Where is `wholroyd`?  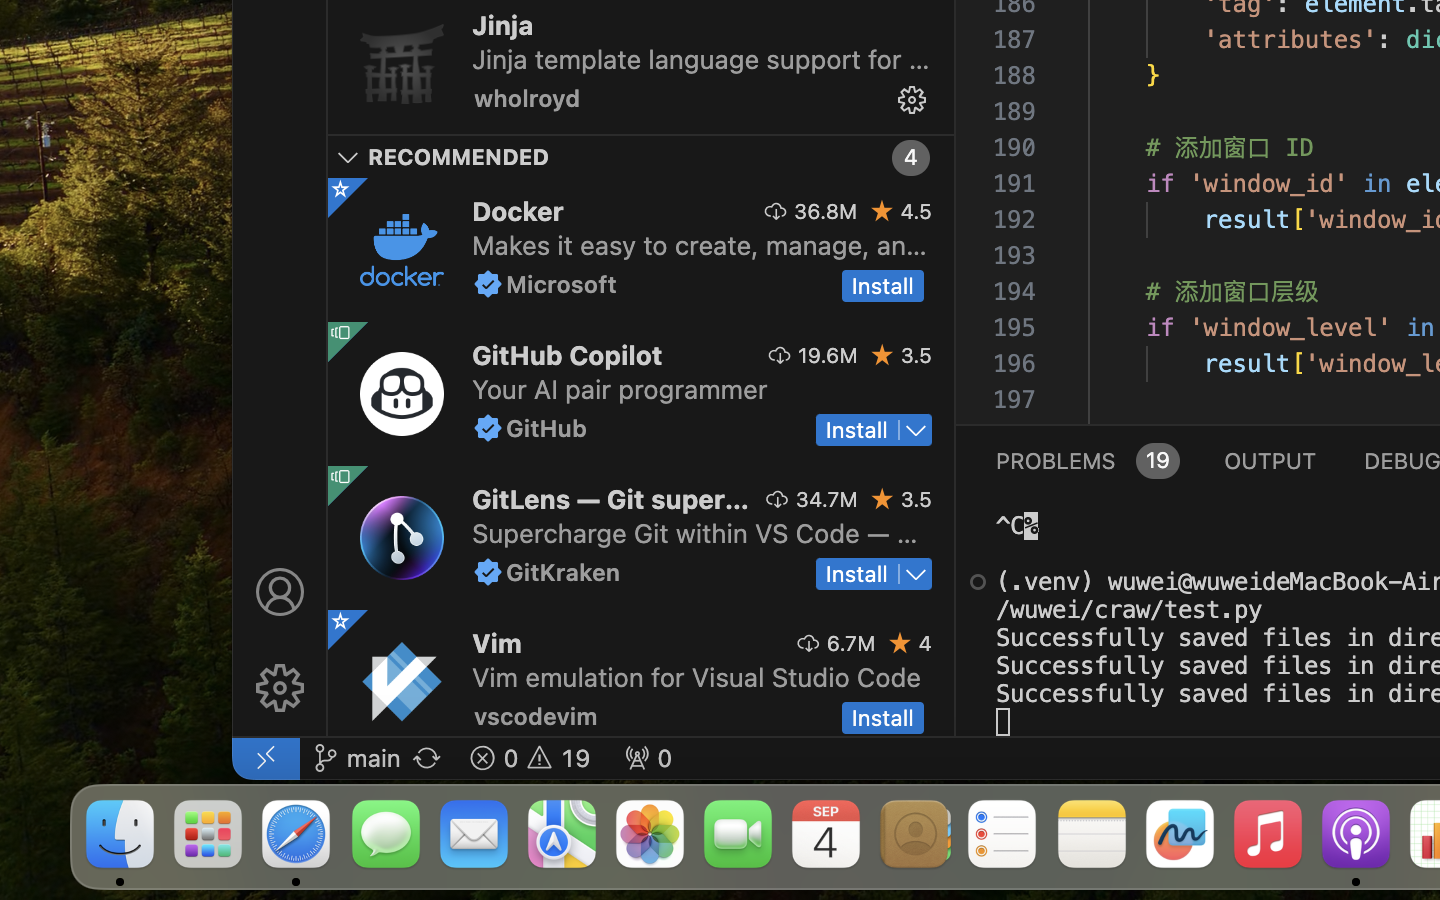
wholroyd is located at coordinates (528, 98).